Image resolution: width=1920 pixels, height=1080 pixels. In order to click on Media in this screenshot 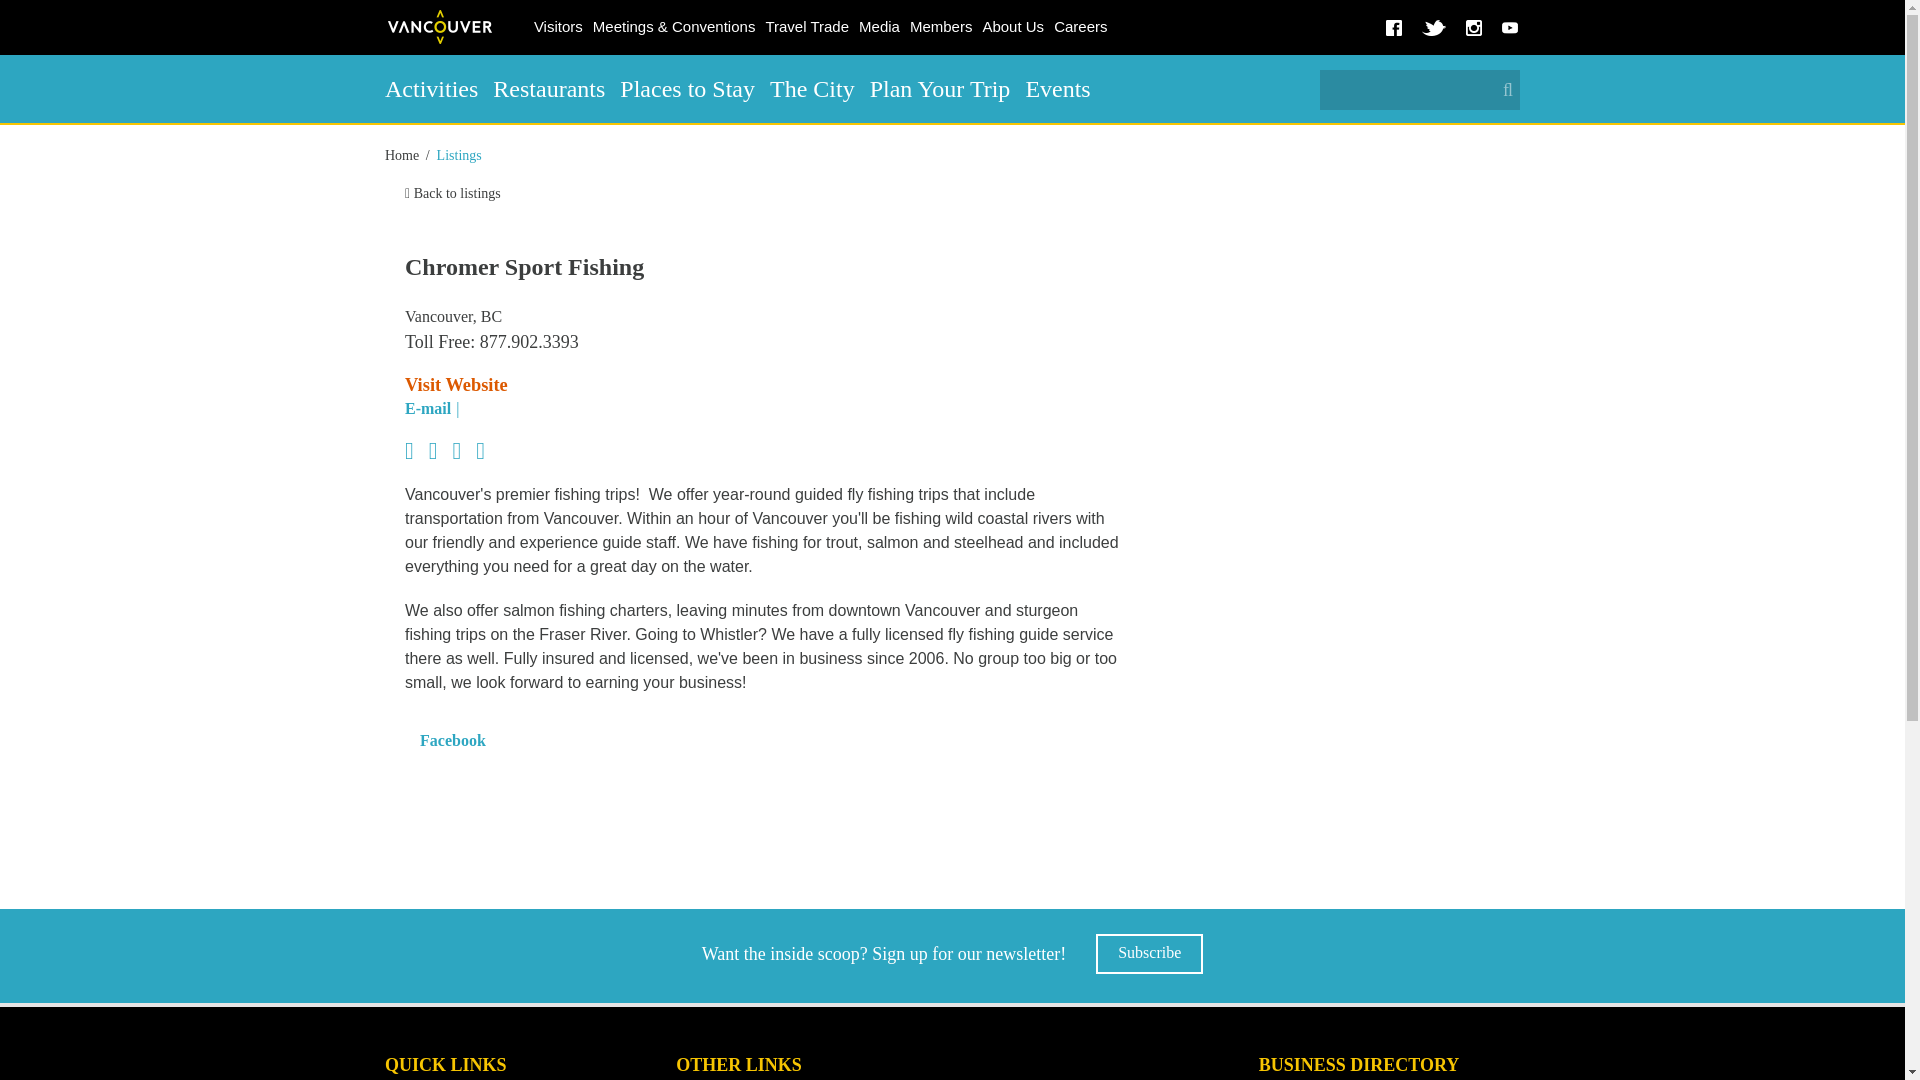, I will do `click(879, 27)`.